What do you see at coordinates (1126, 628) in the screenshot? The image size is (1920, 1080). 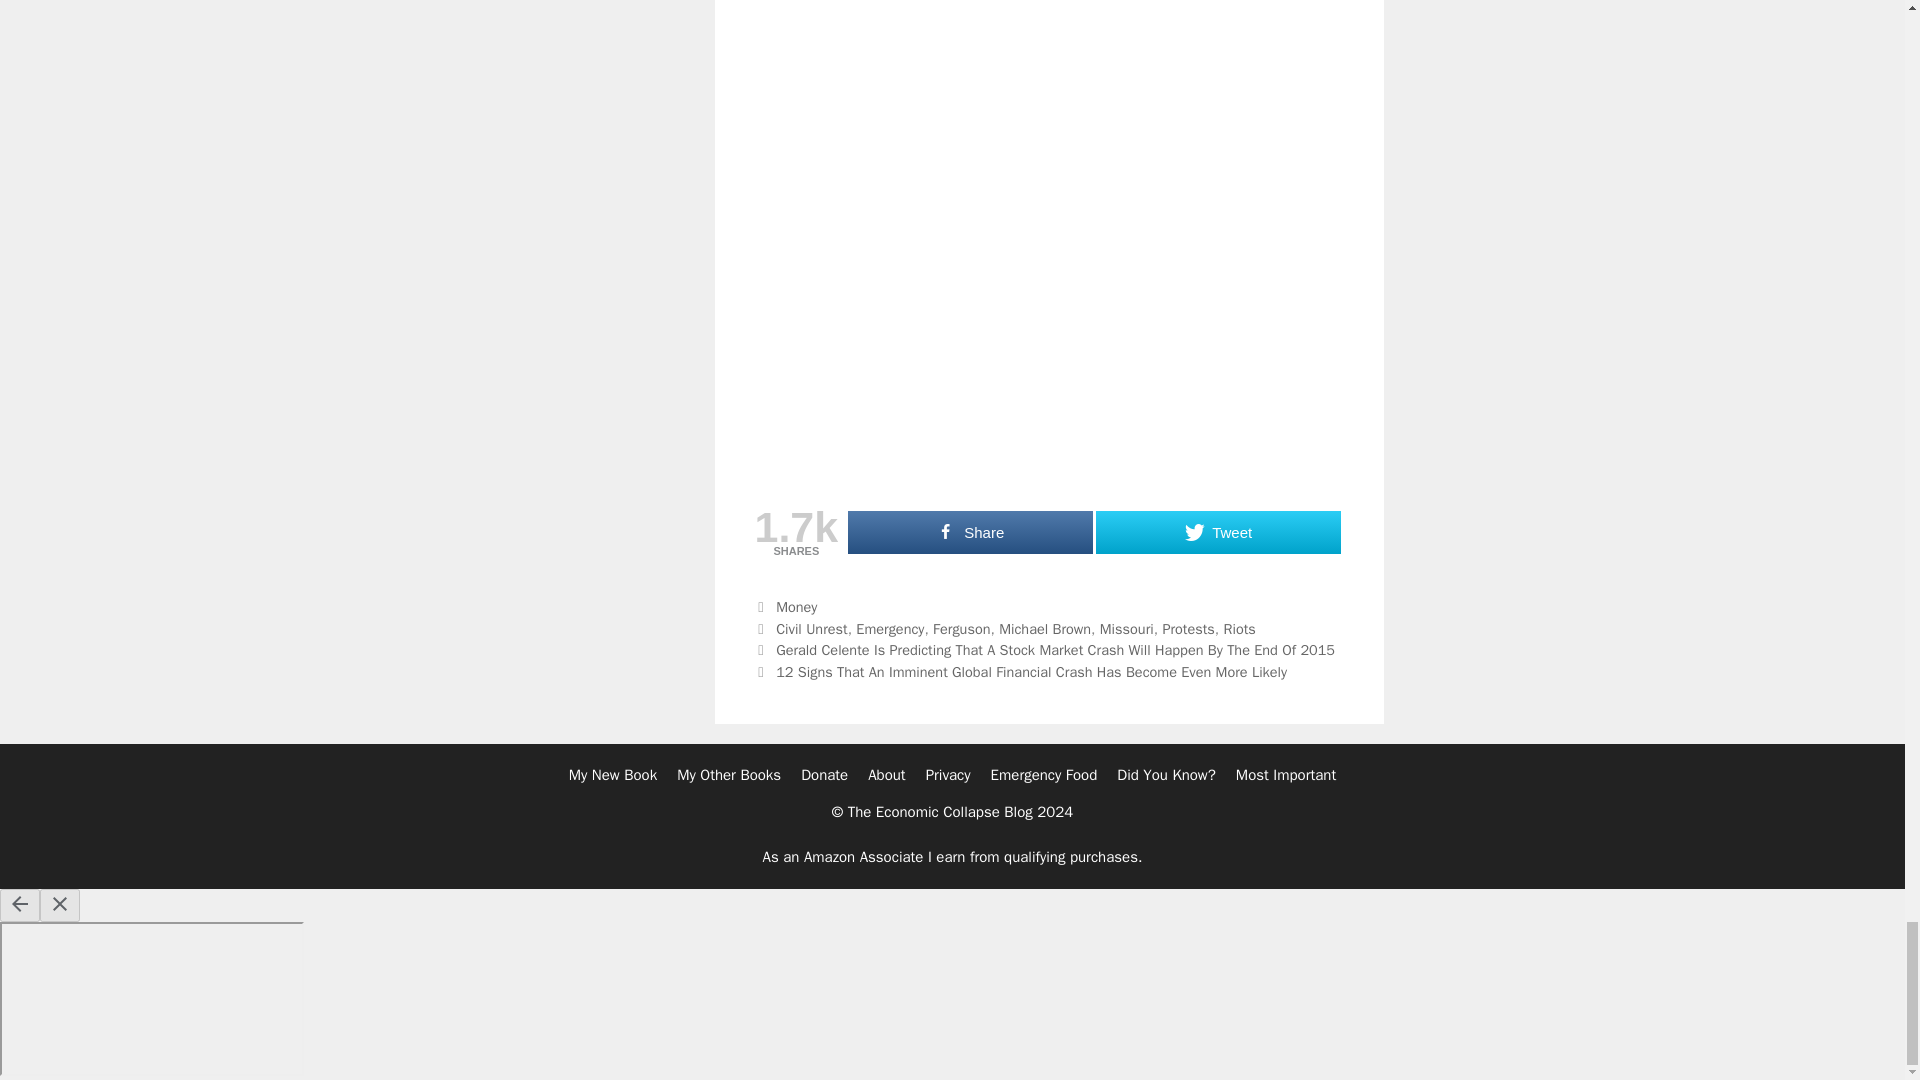 I see `Missouri` at bounding box center [1126, 628].